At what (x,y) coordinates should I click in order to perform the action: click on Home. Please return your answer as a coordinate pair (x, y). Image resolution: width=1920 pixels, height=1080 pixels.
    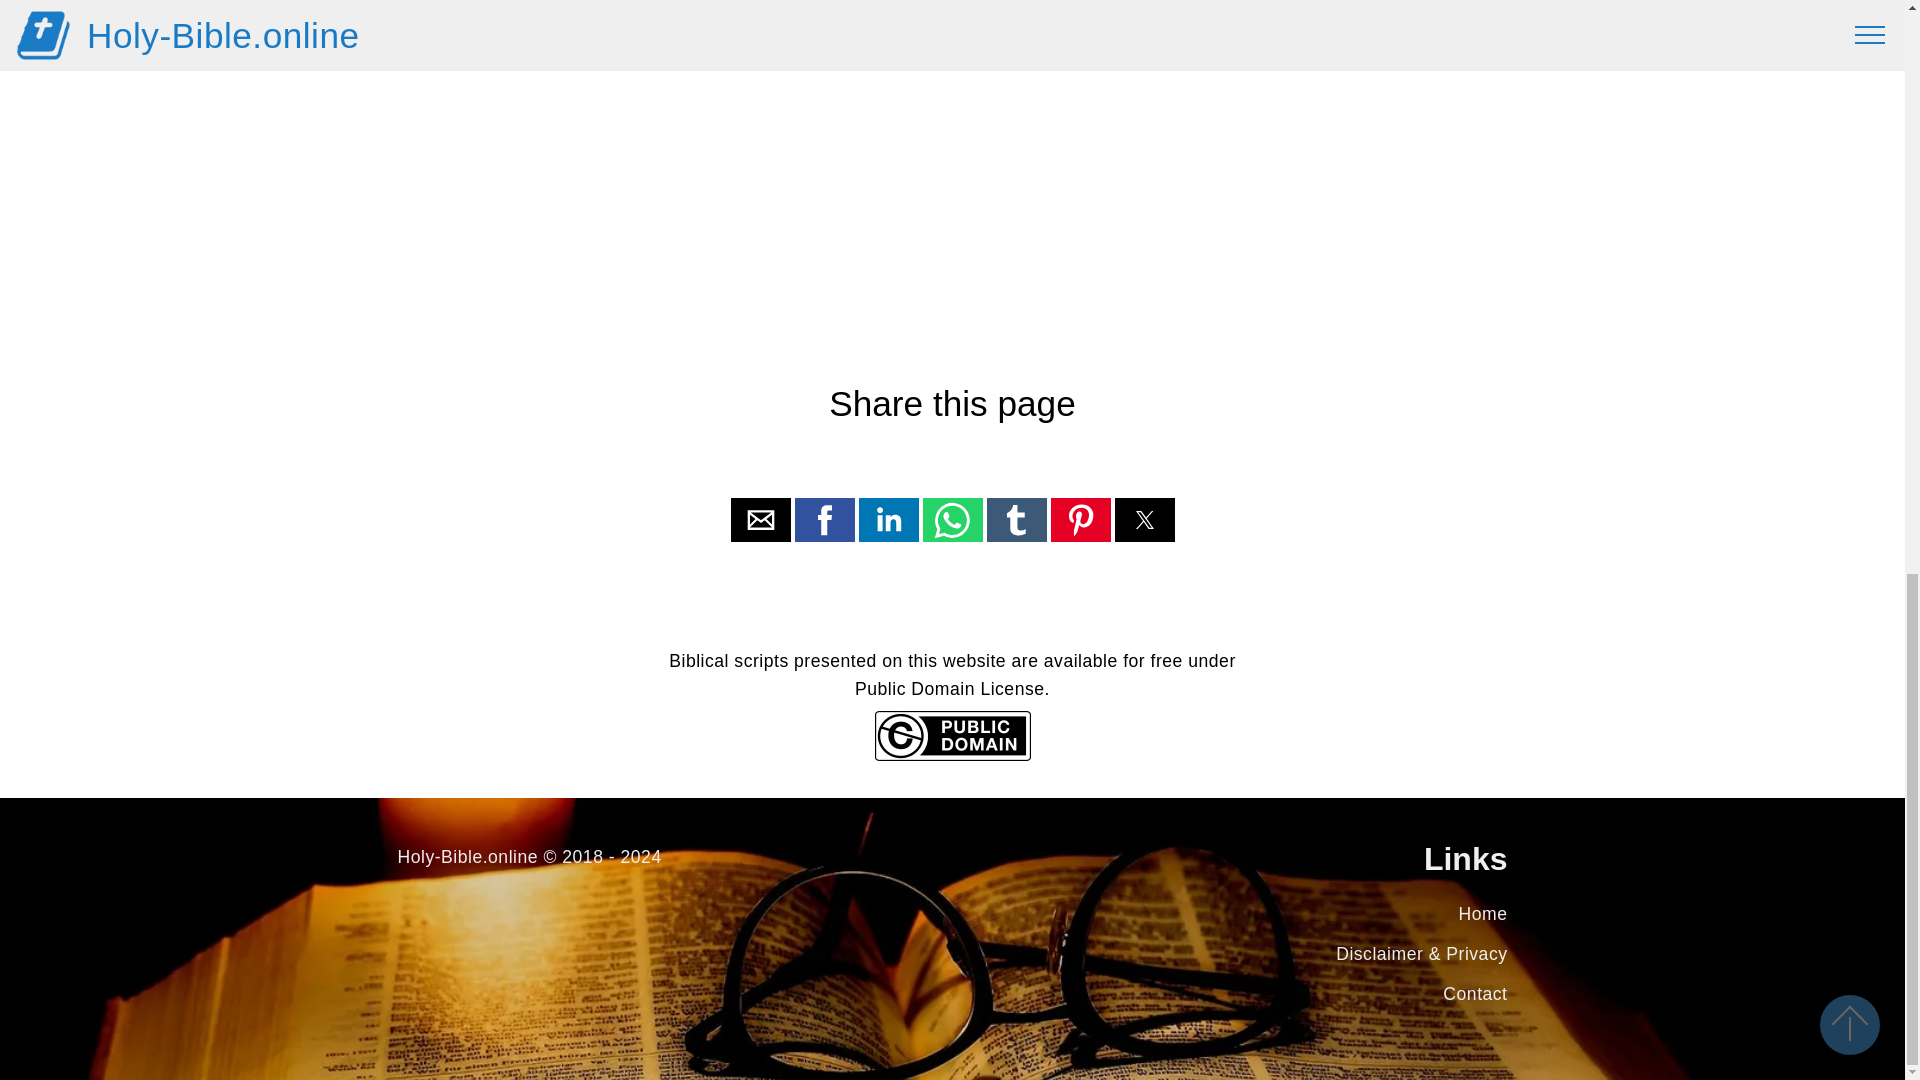
    Looking at the image, I should click on (1483, 914).